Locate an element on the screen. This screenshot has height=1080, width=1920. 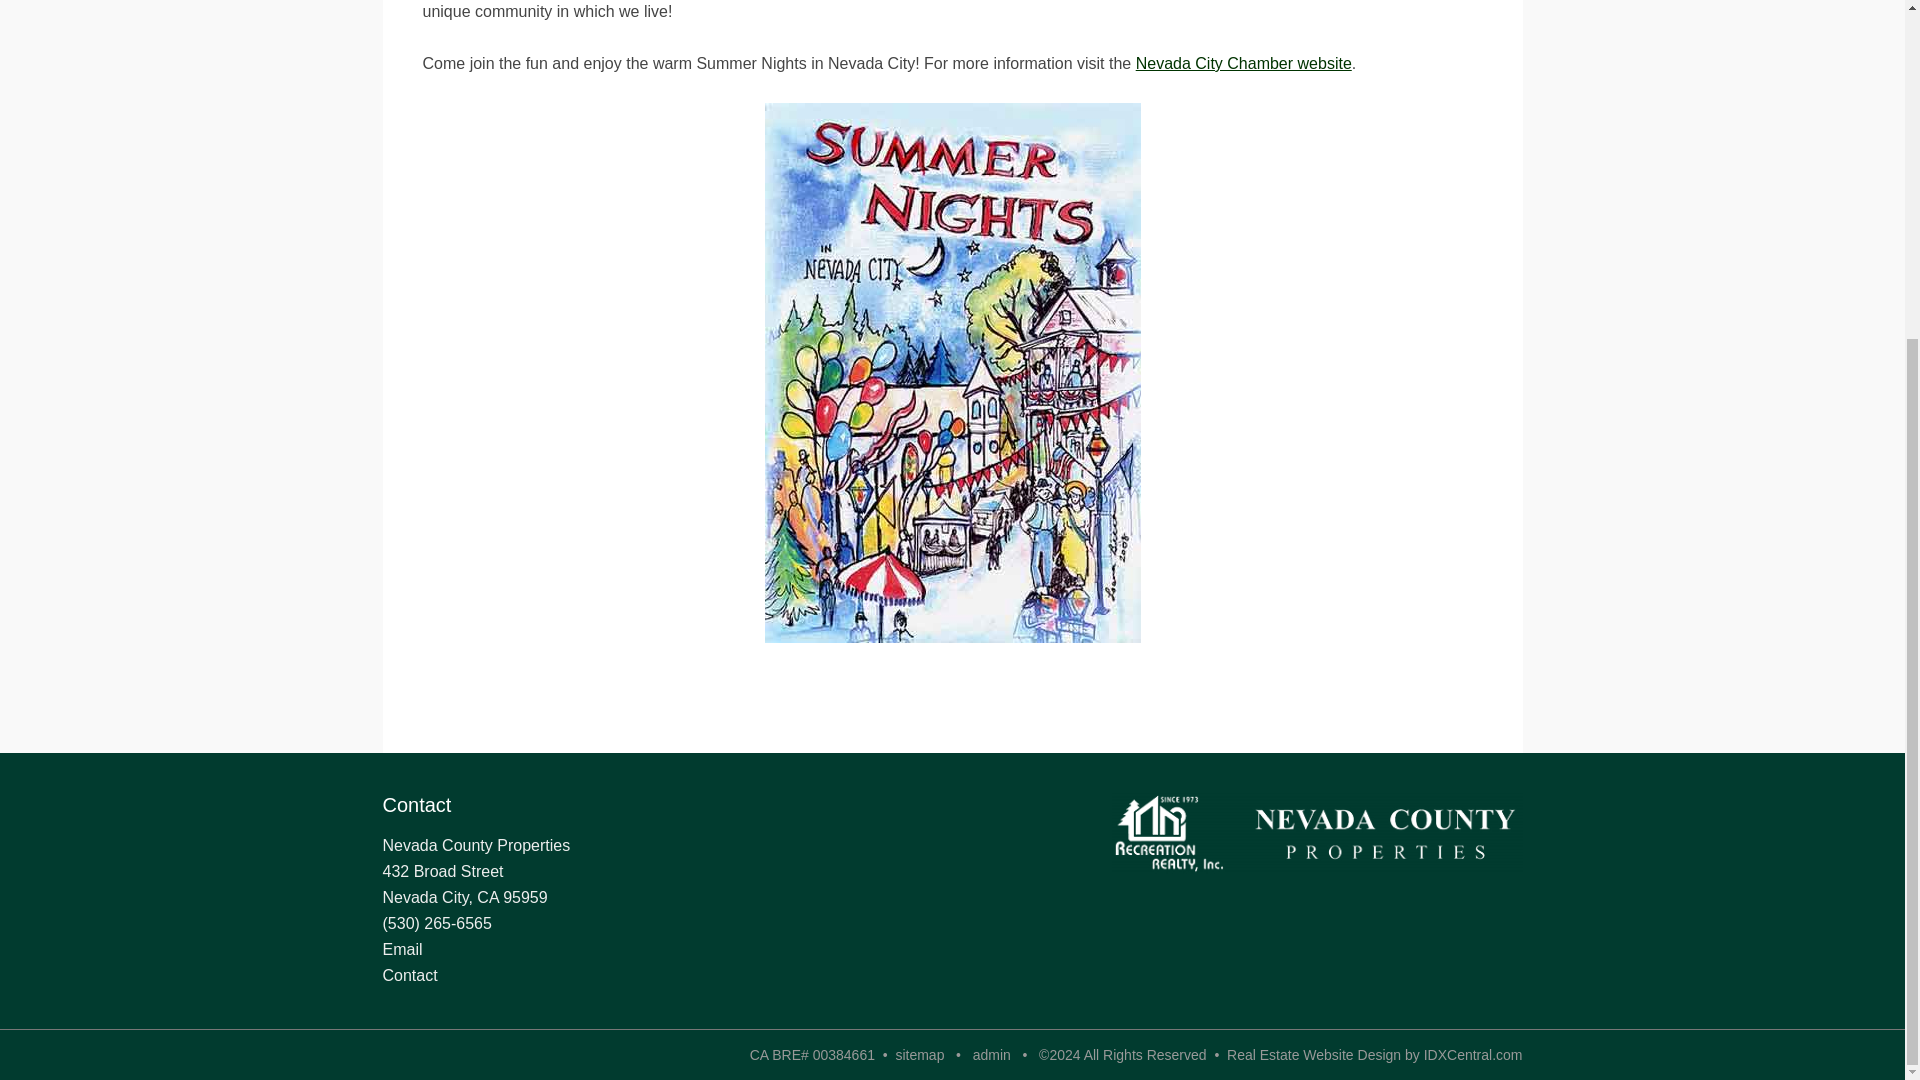
Contact is located at coordinates (410, 974).